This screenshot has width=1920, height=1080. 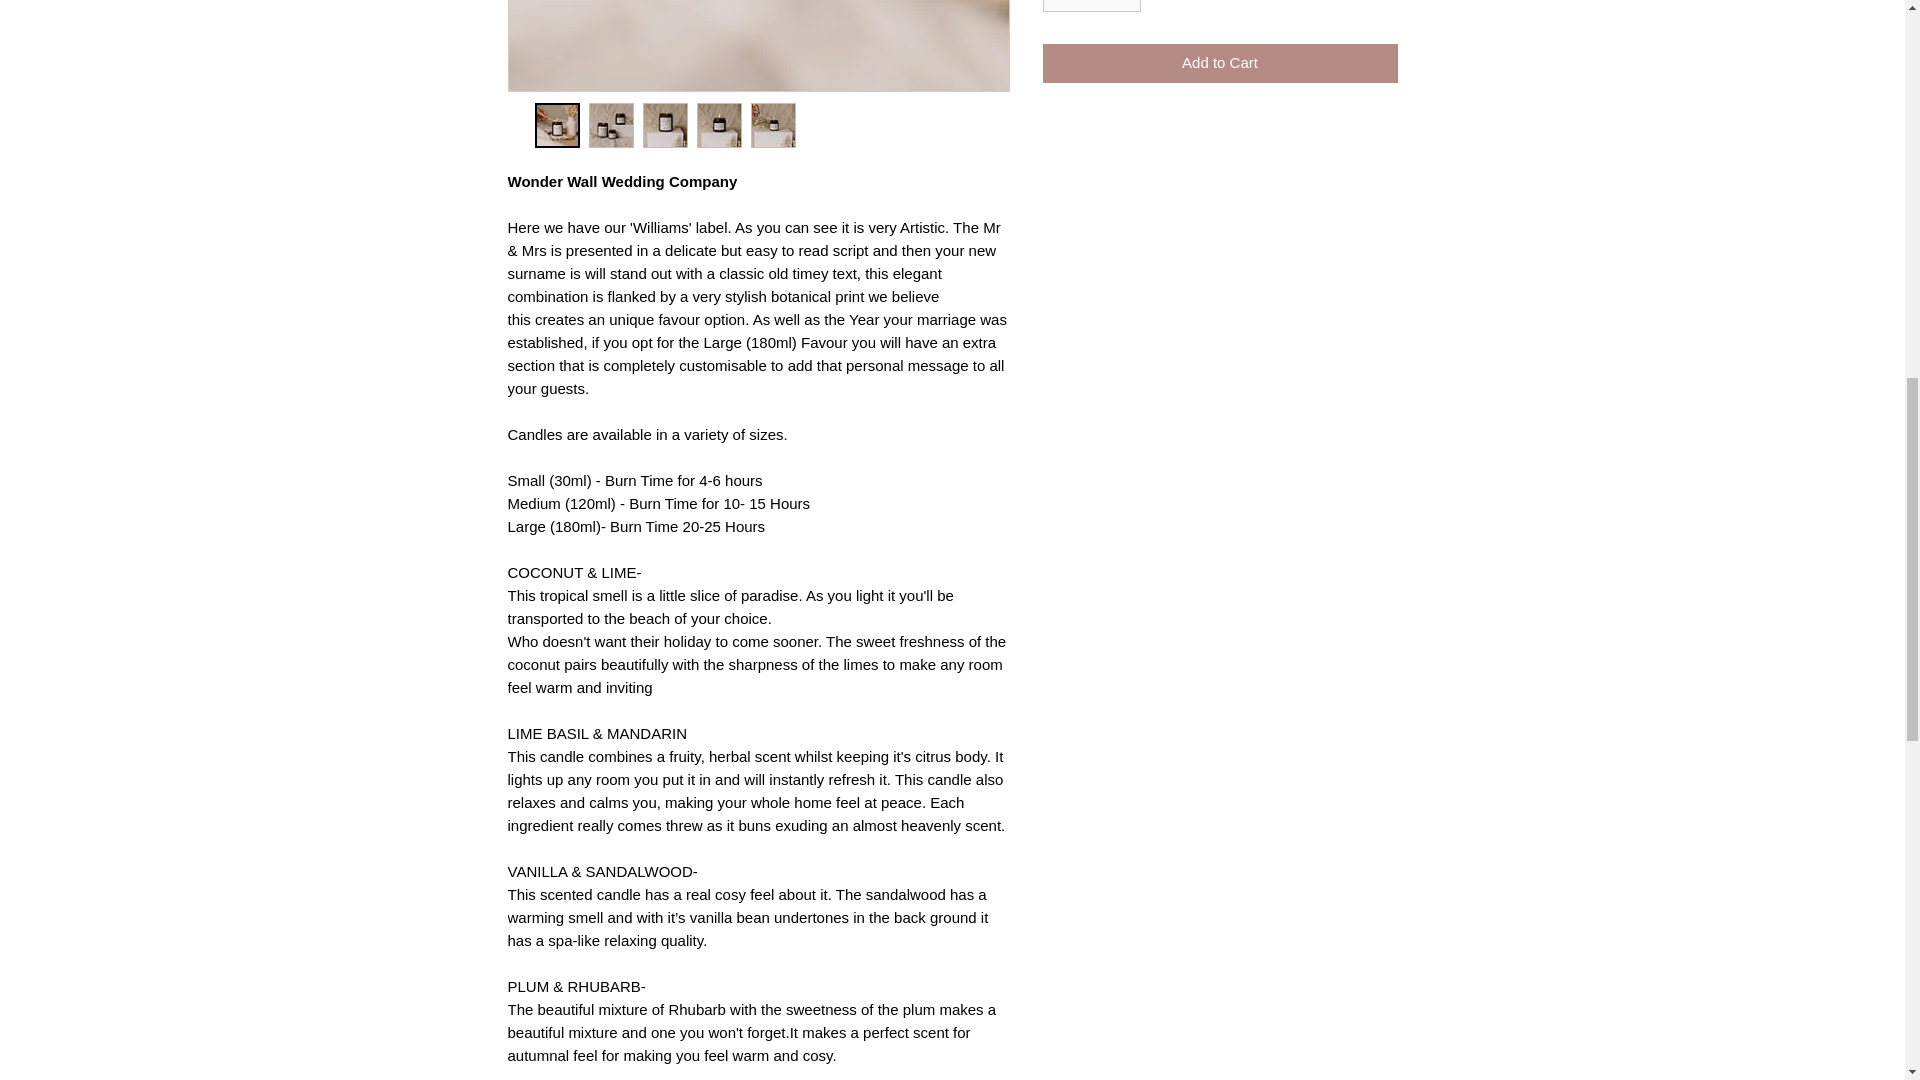 I want to click on Add to Cart, so click(x=1220, y=64).